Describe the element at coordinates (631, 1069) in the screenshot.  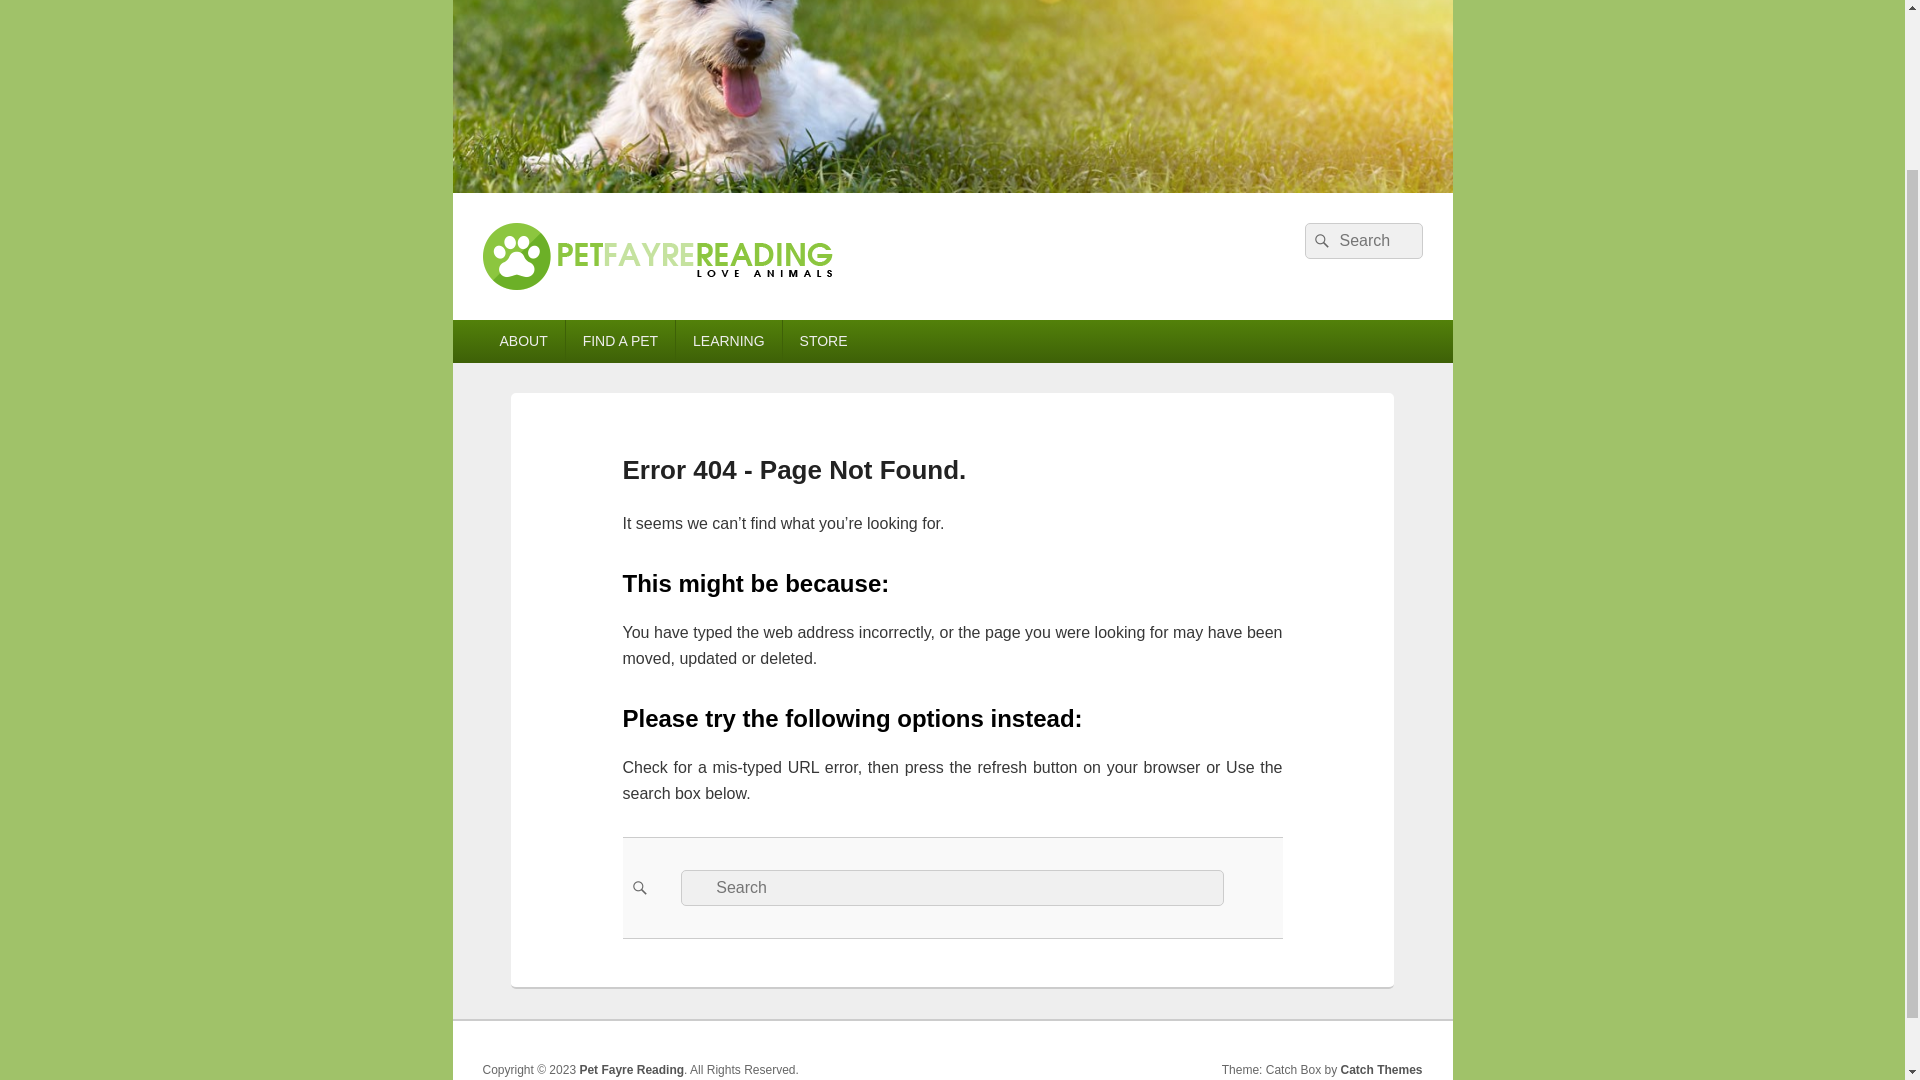
I see `Pet Fayre Reading` at that location.